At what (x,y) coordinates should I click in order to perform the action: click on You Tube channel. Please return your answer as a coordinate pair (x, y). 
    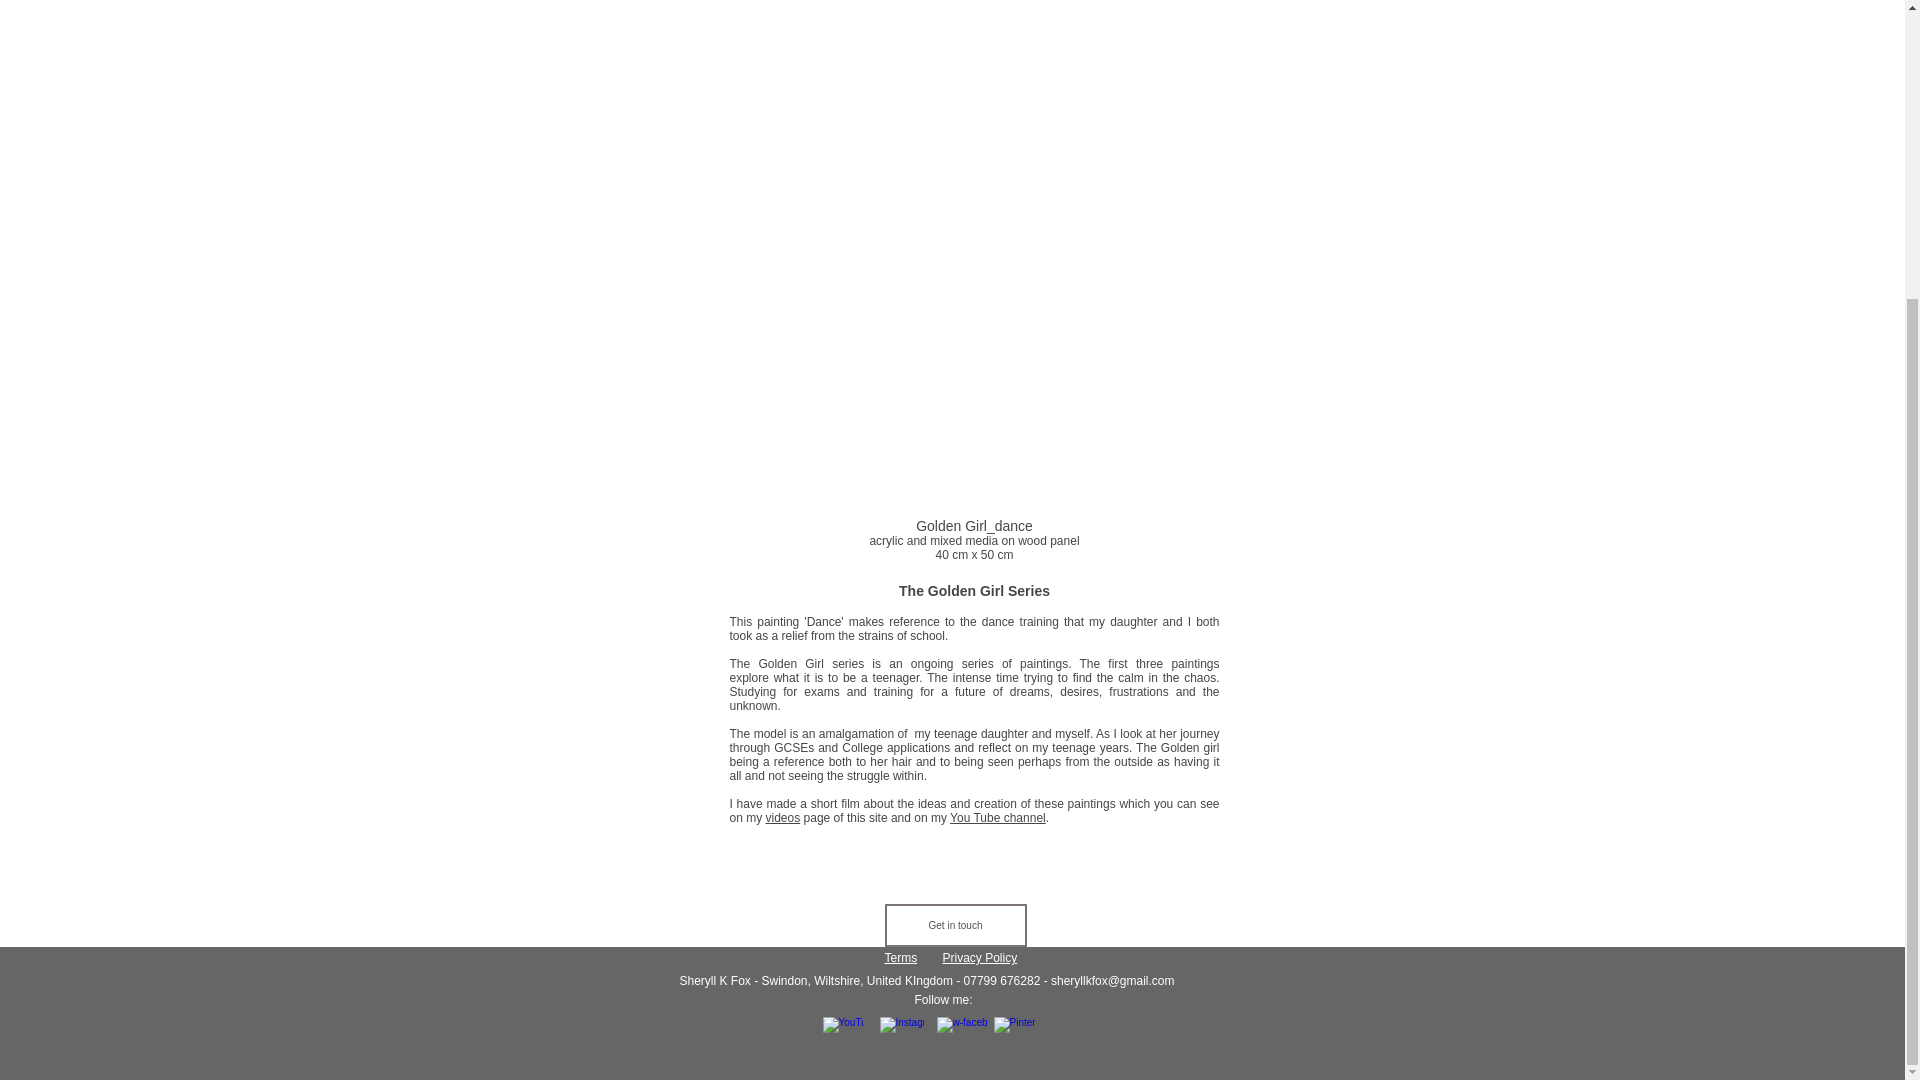
    Looking at the image, I should click on (998, 818).